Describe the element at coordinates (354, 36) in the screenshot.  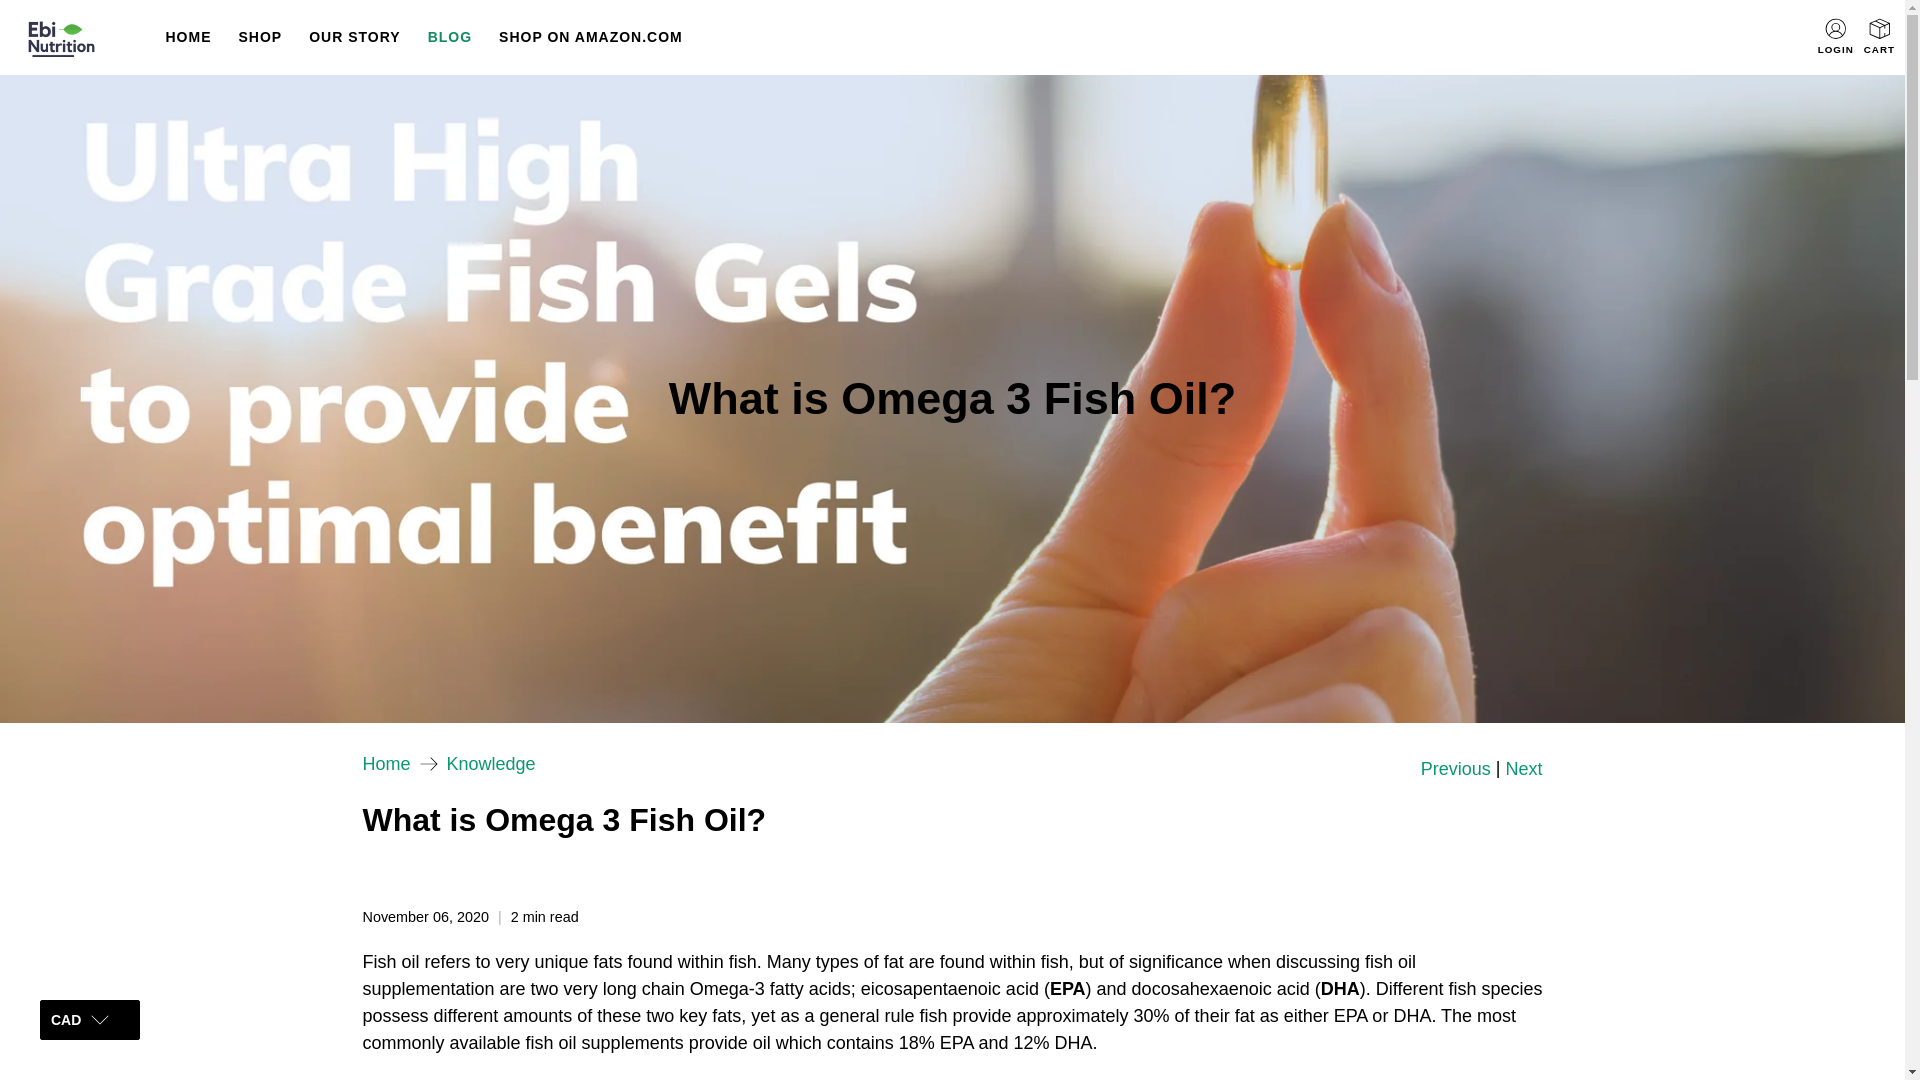
I see `OUR STORY` at that location.